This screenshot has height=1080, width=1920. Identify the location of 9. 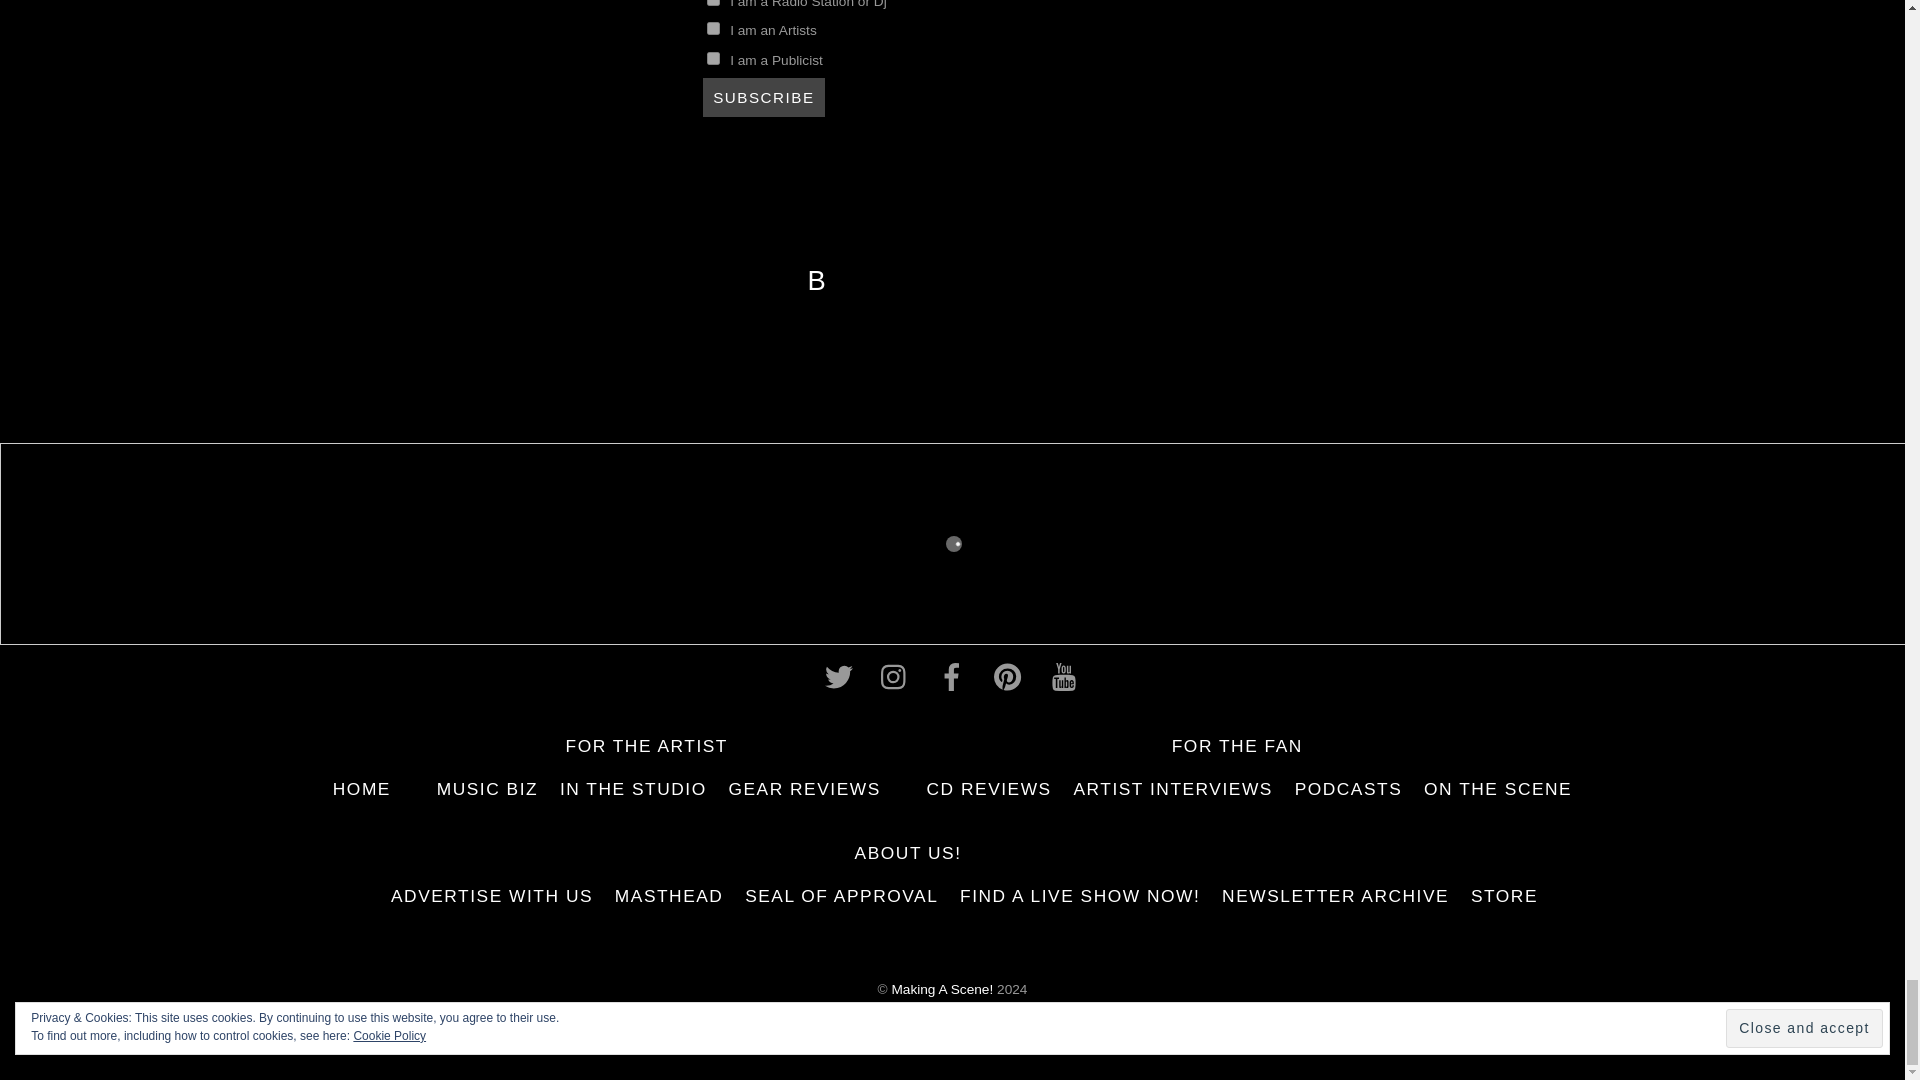
(712, 28).